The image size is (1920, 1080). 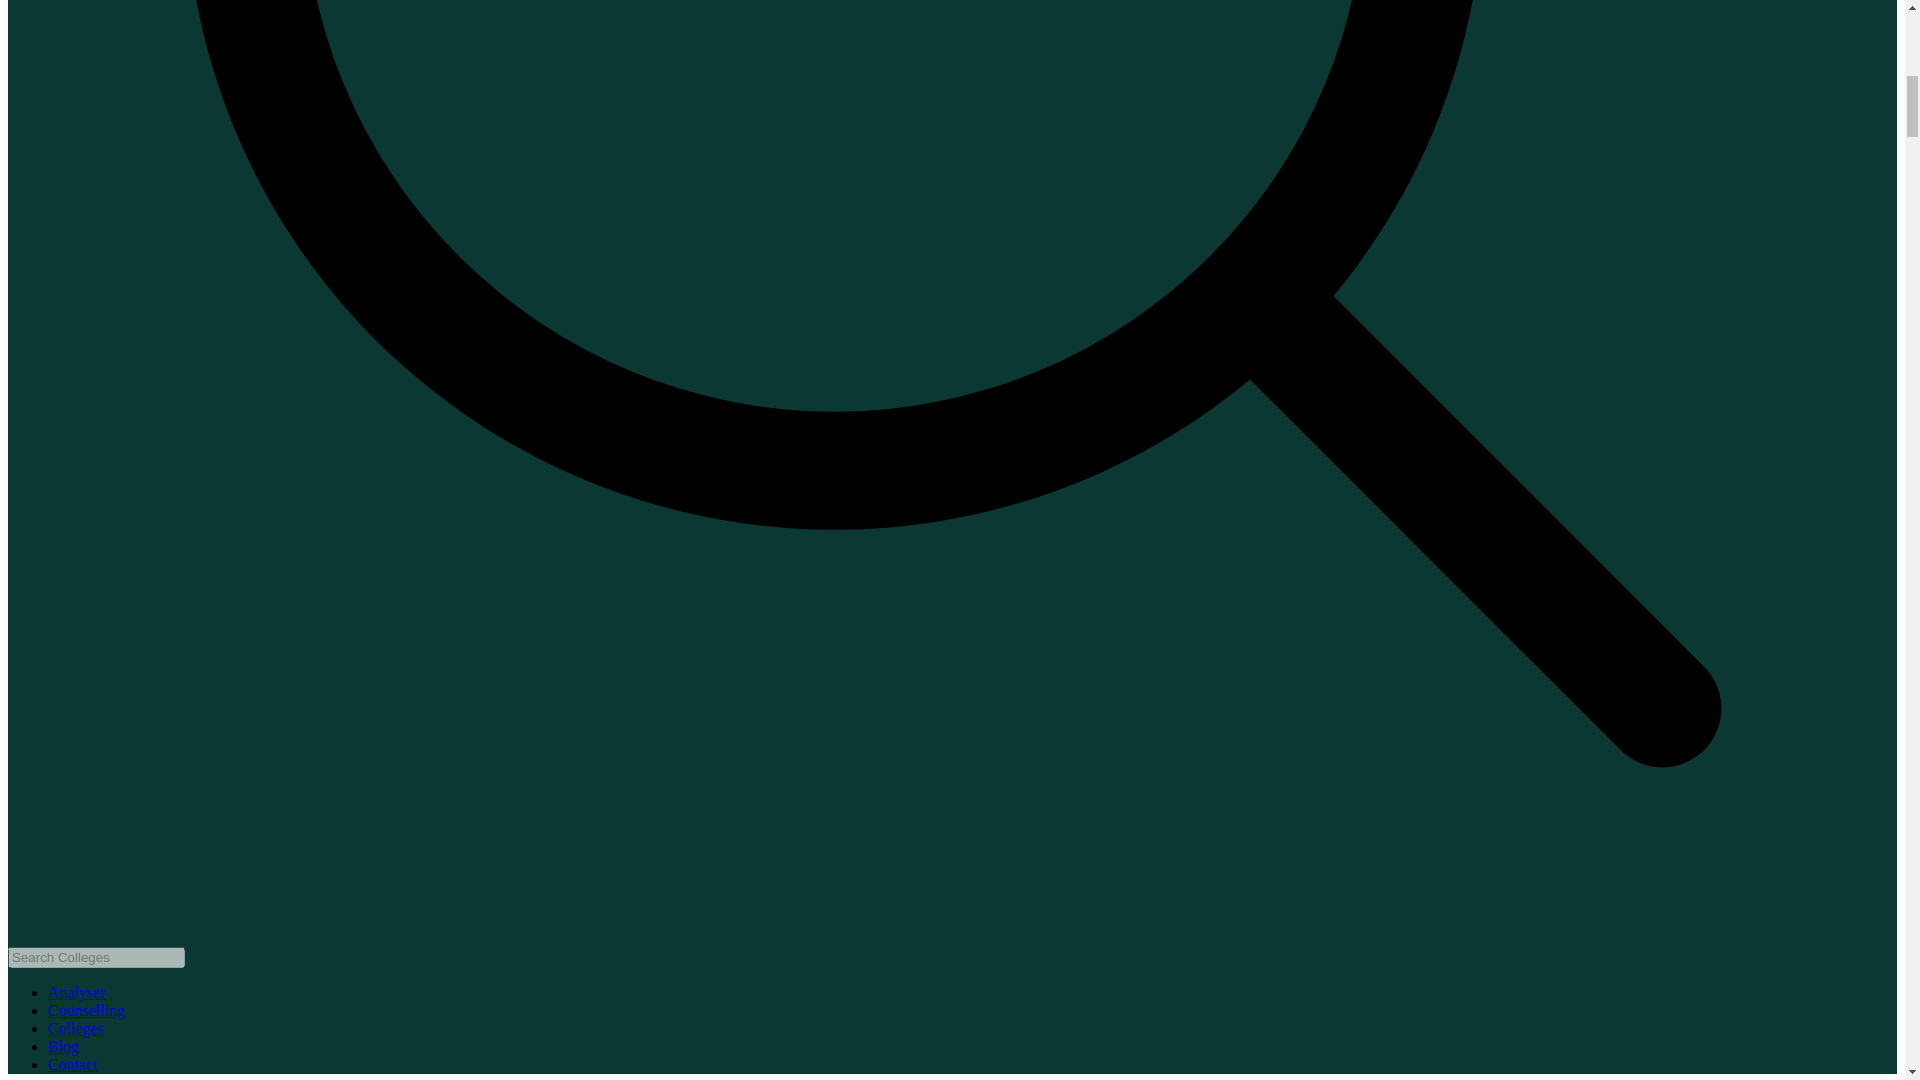 I want to click on Contact, so click(x=72, y=1064).